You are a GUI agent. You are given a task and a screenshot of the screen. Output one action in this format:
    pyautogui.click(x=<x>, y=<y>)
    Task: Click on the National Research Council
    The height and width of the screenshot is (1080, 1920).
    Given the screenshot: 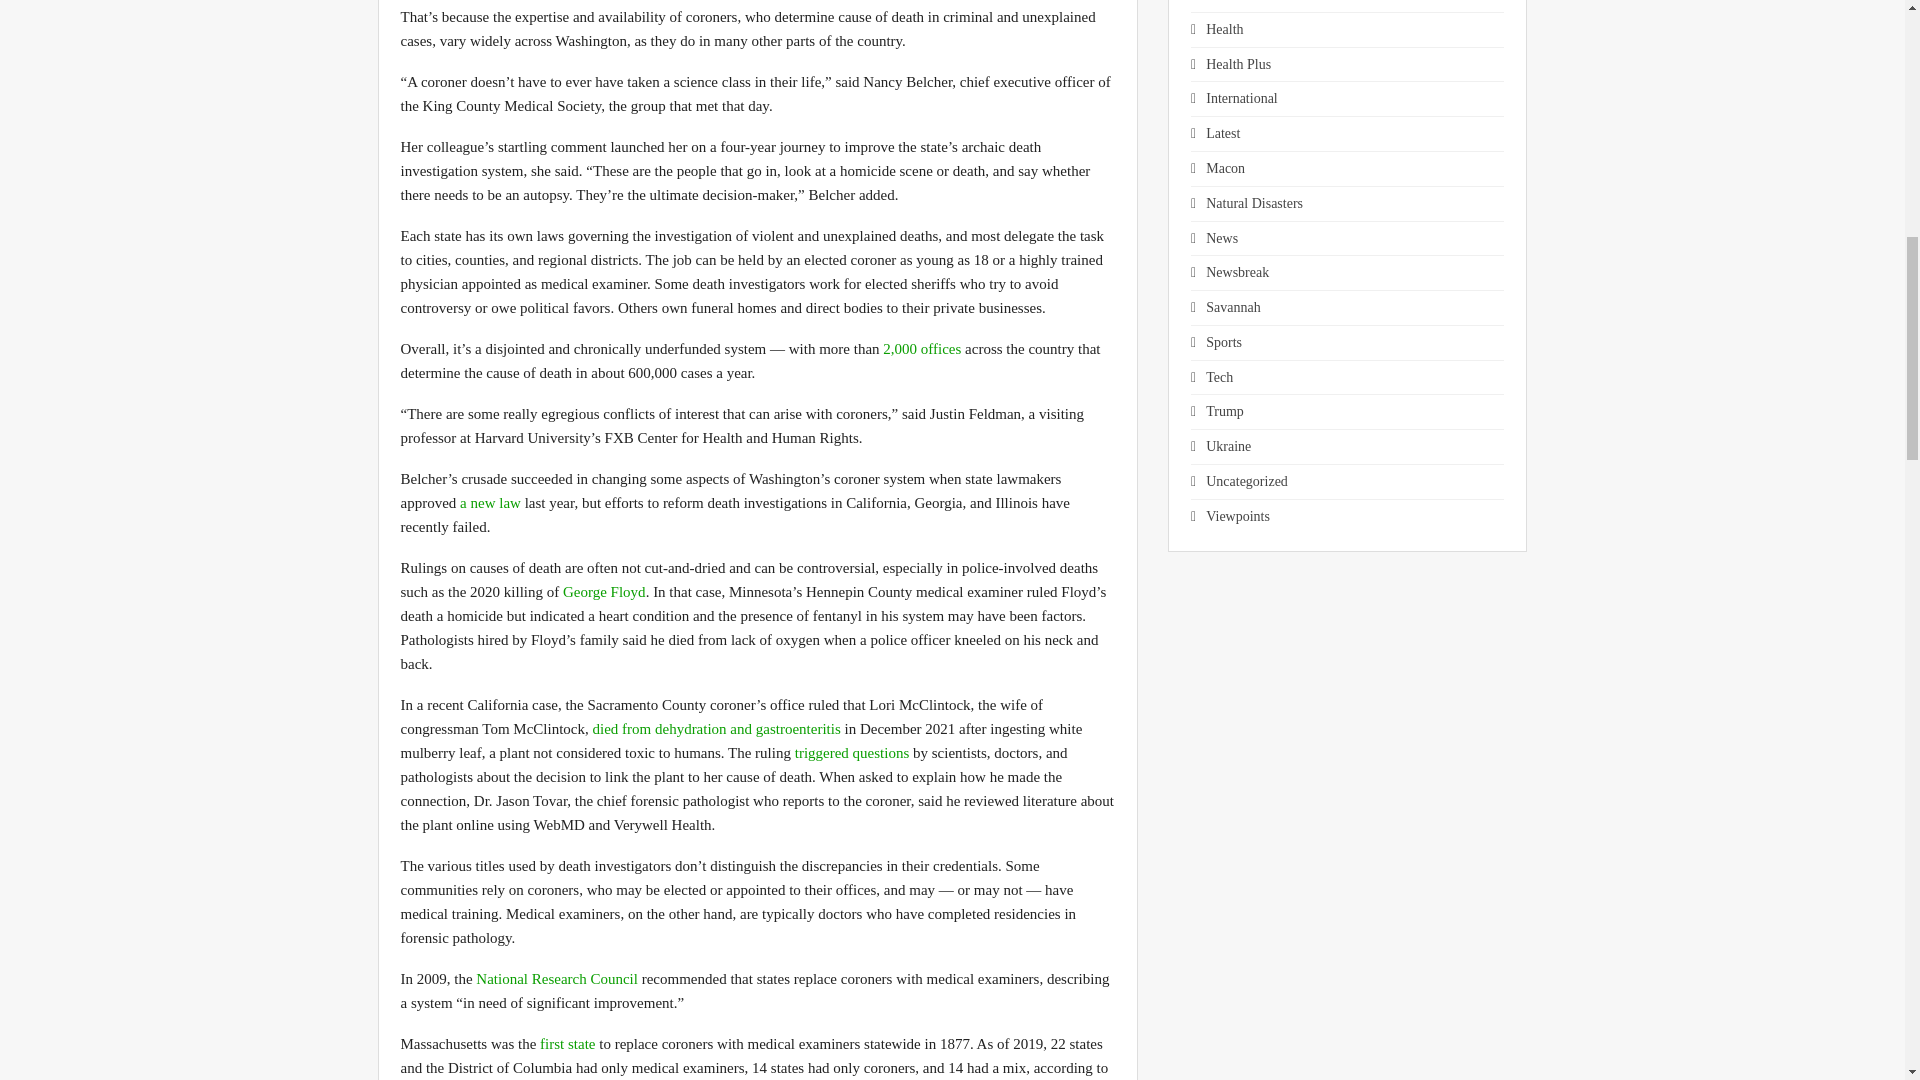 What is the action you would take?
    pyautogui.click(x=556, y=978)
    